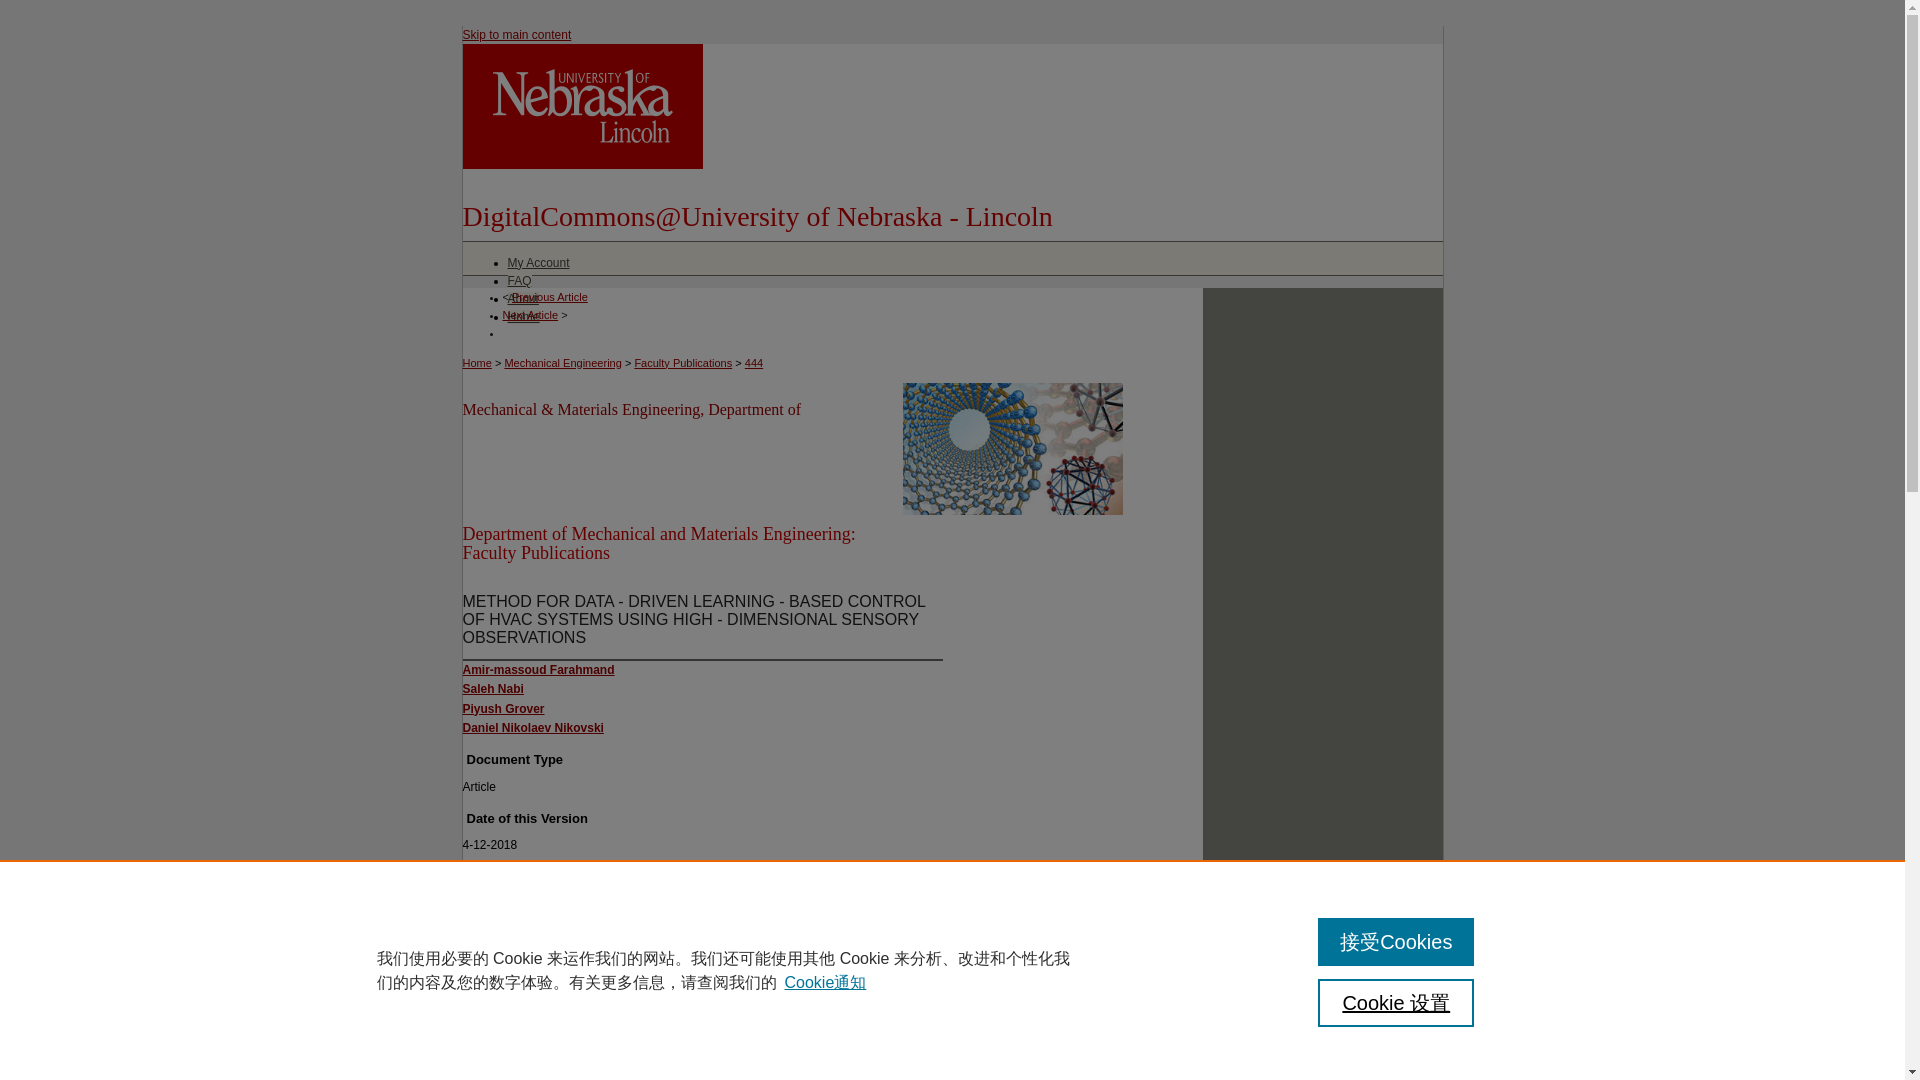 The height and width of the screenshot is (1080, 1920). I want to click on Home, so click(524, 316).